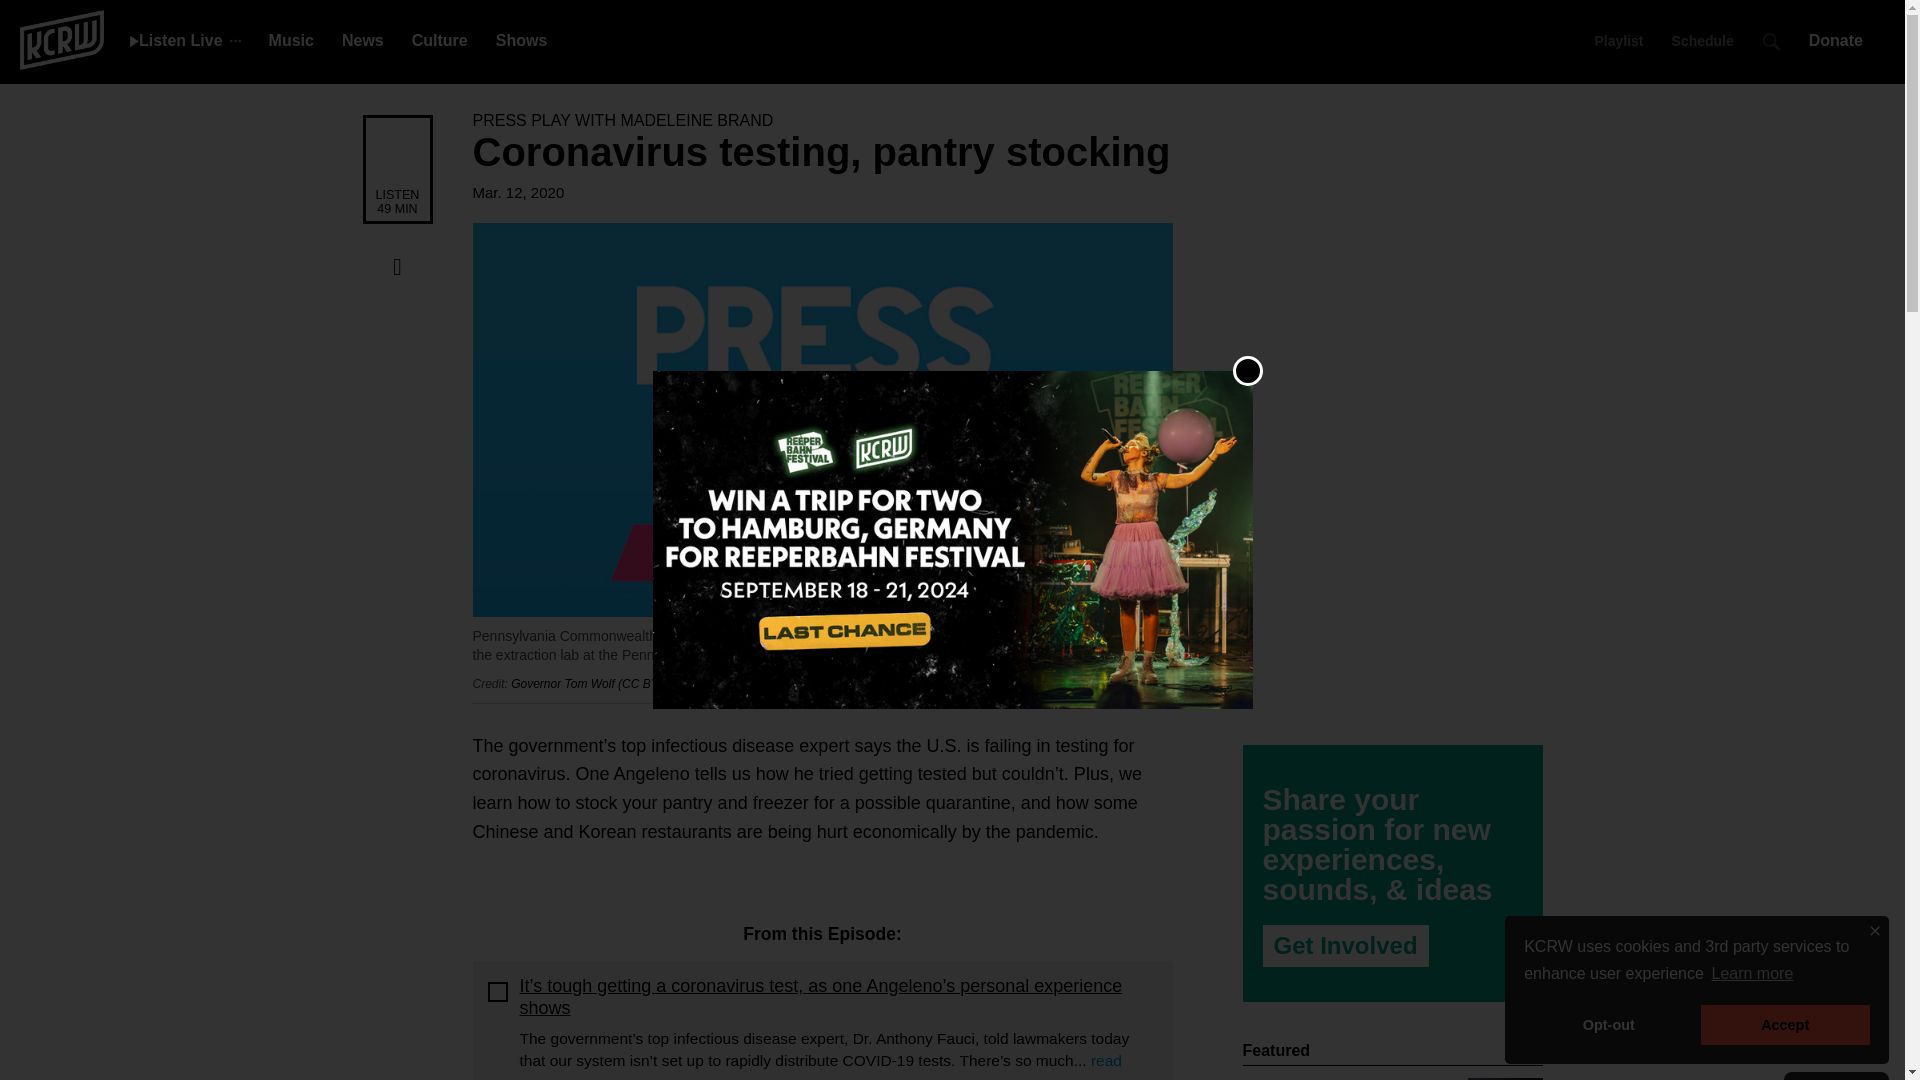 The image size is (1920, 1080). I want to click on PRESS PLAY WITH MADELEINE BRAND, so click(622, 120).